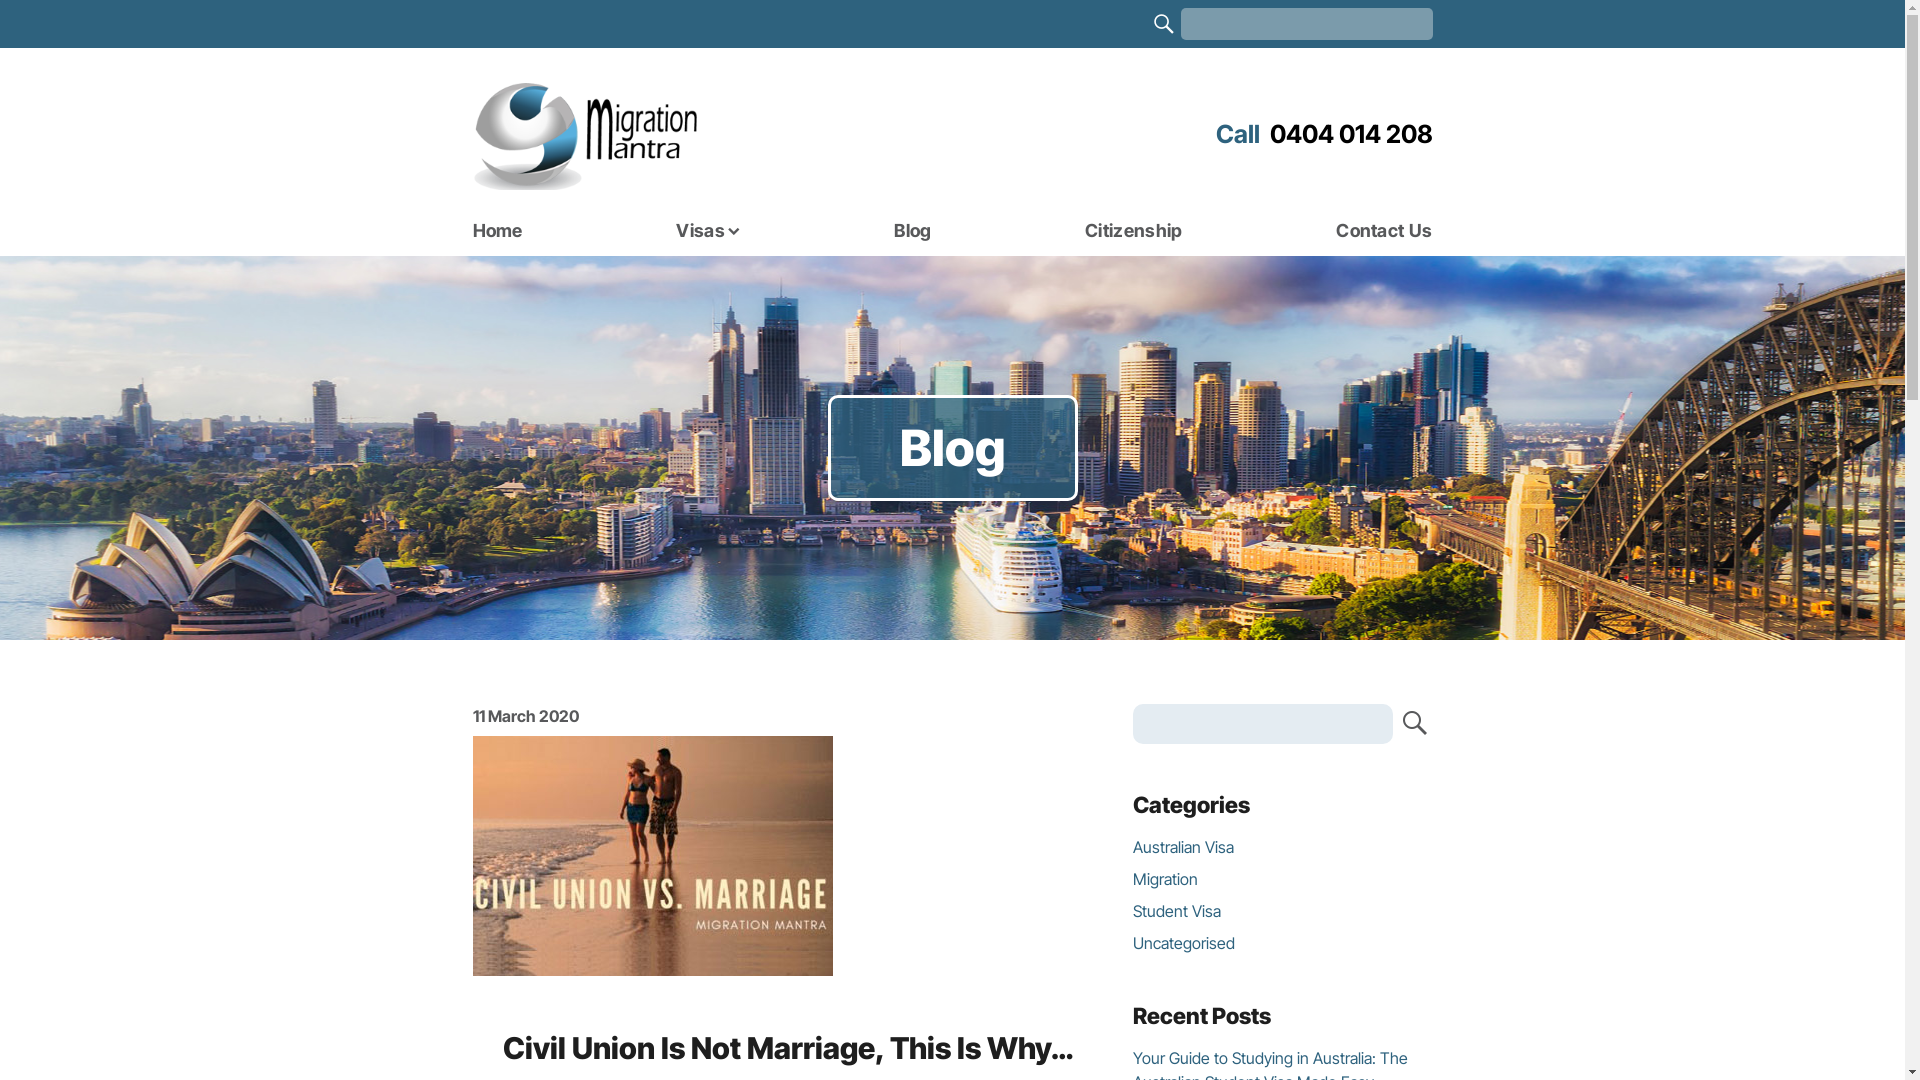 This screenshot has width=1920, height=1080. I want to click on Student Visa, so click(1176, 911).